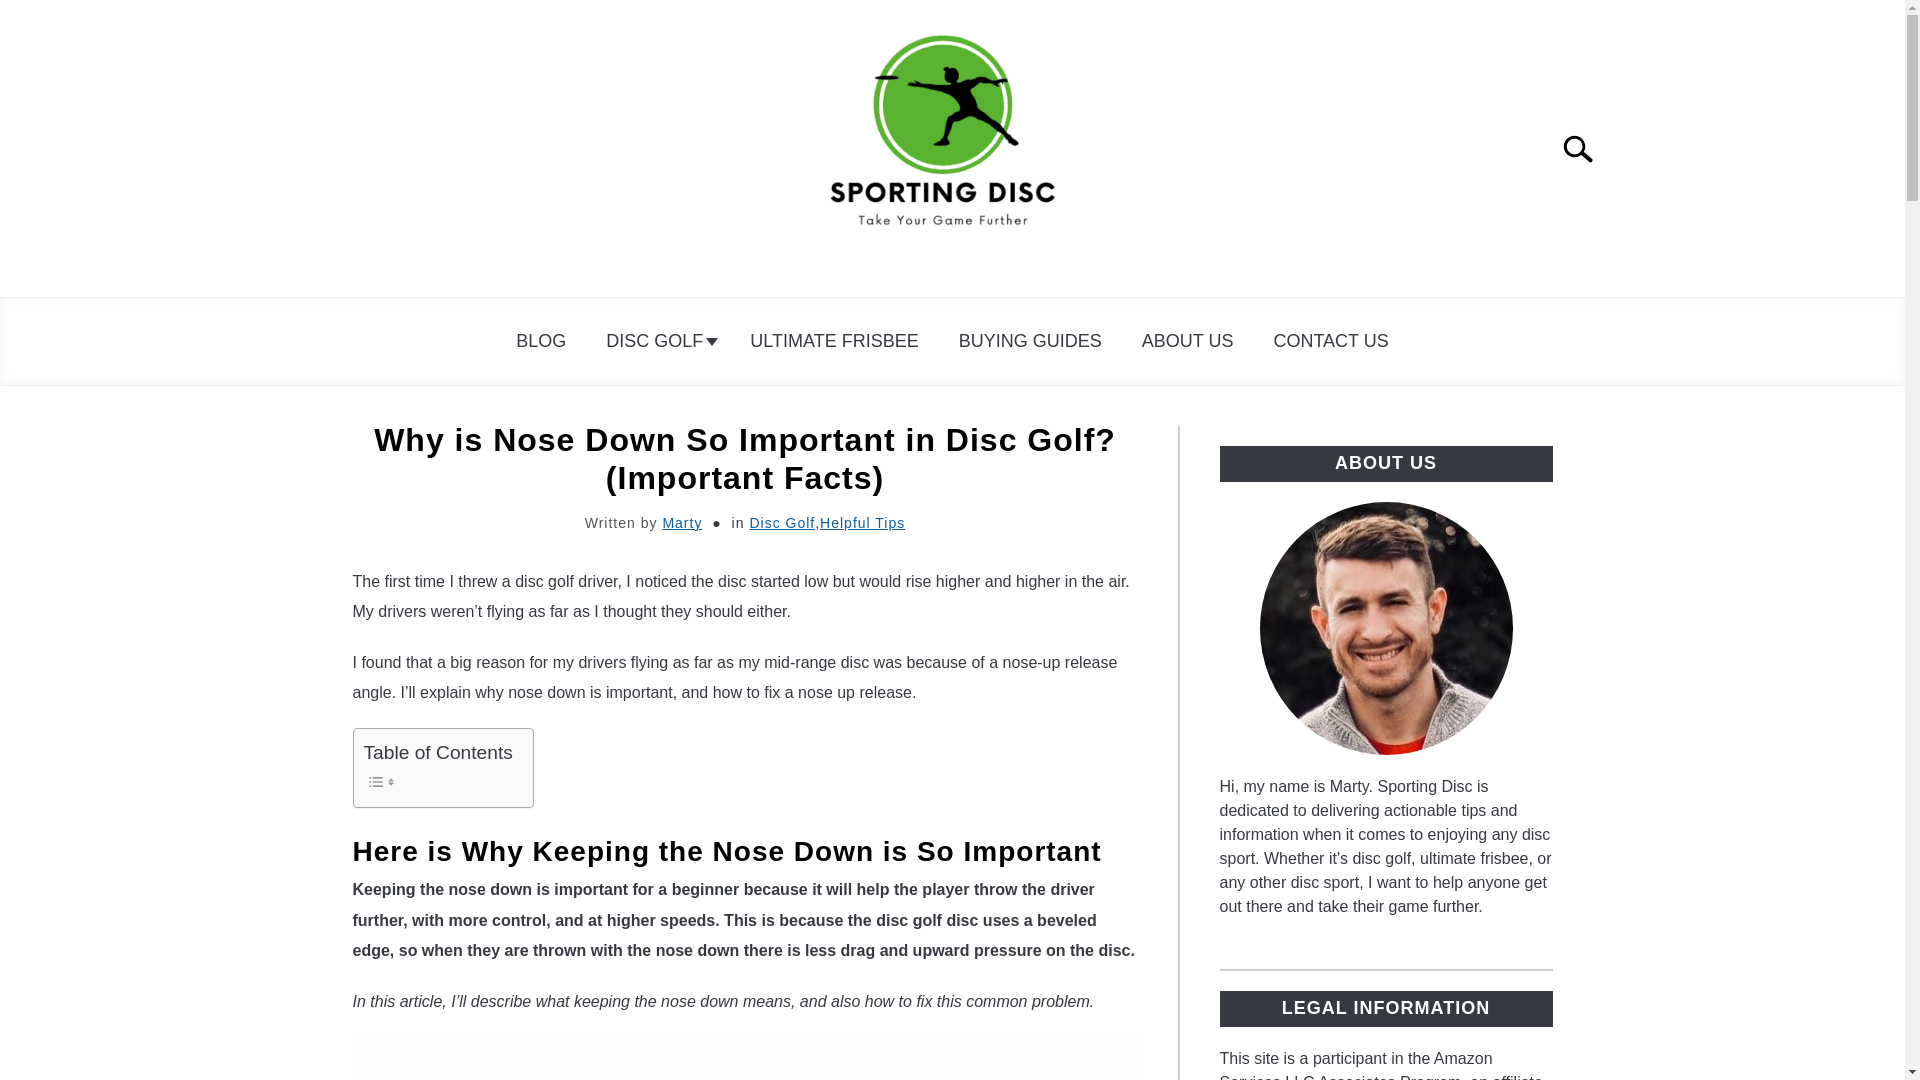  Describe the element at coordinates (1187, 341) in the screenshot. I see `ABOUT US` at that location.